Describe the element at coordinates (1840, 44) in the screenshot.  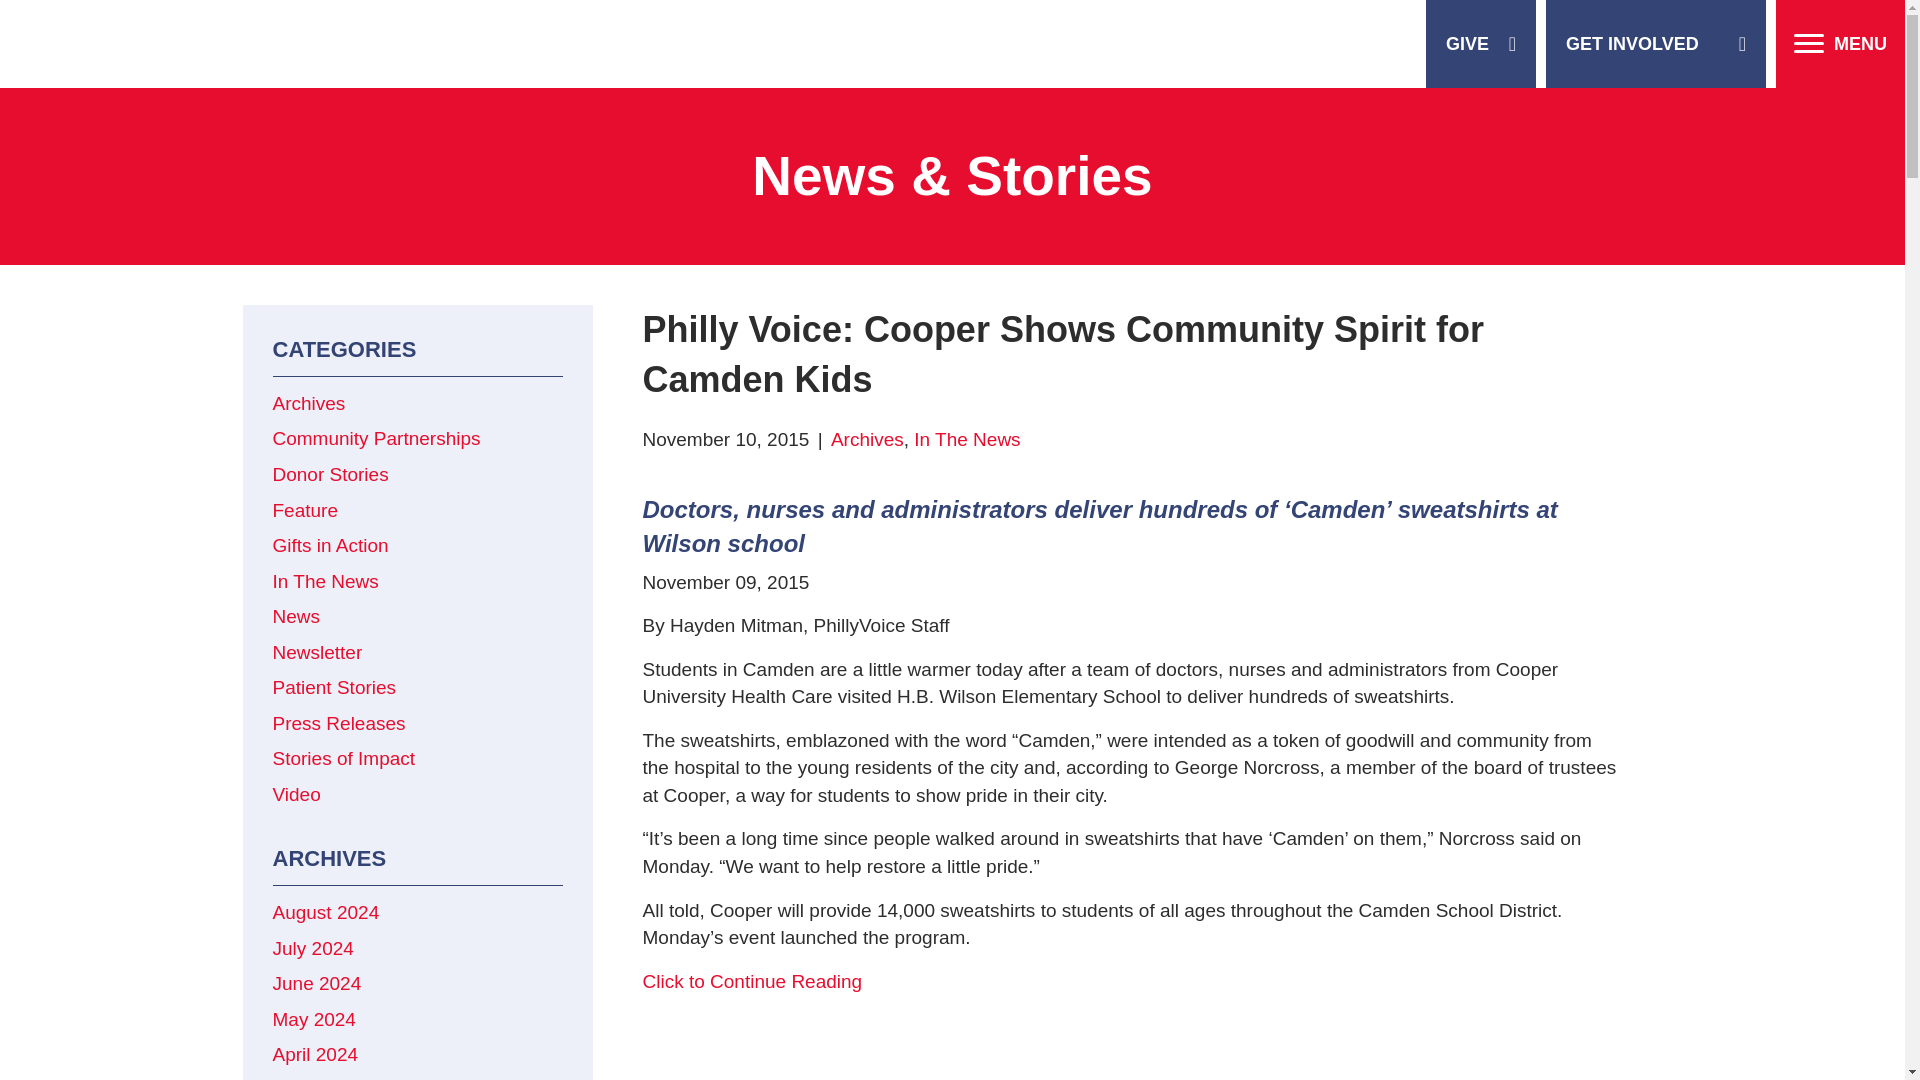
I see `MENU` at that location.